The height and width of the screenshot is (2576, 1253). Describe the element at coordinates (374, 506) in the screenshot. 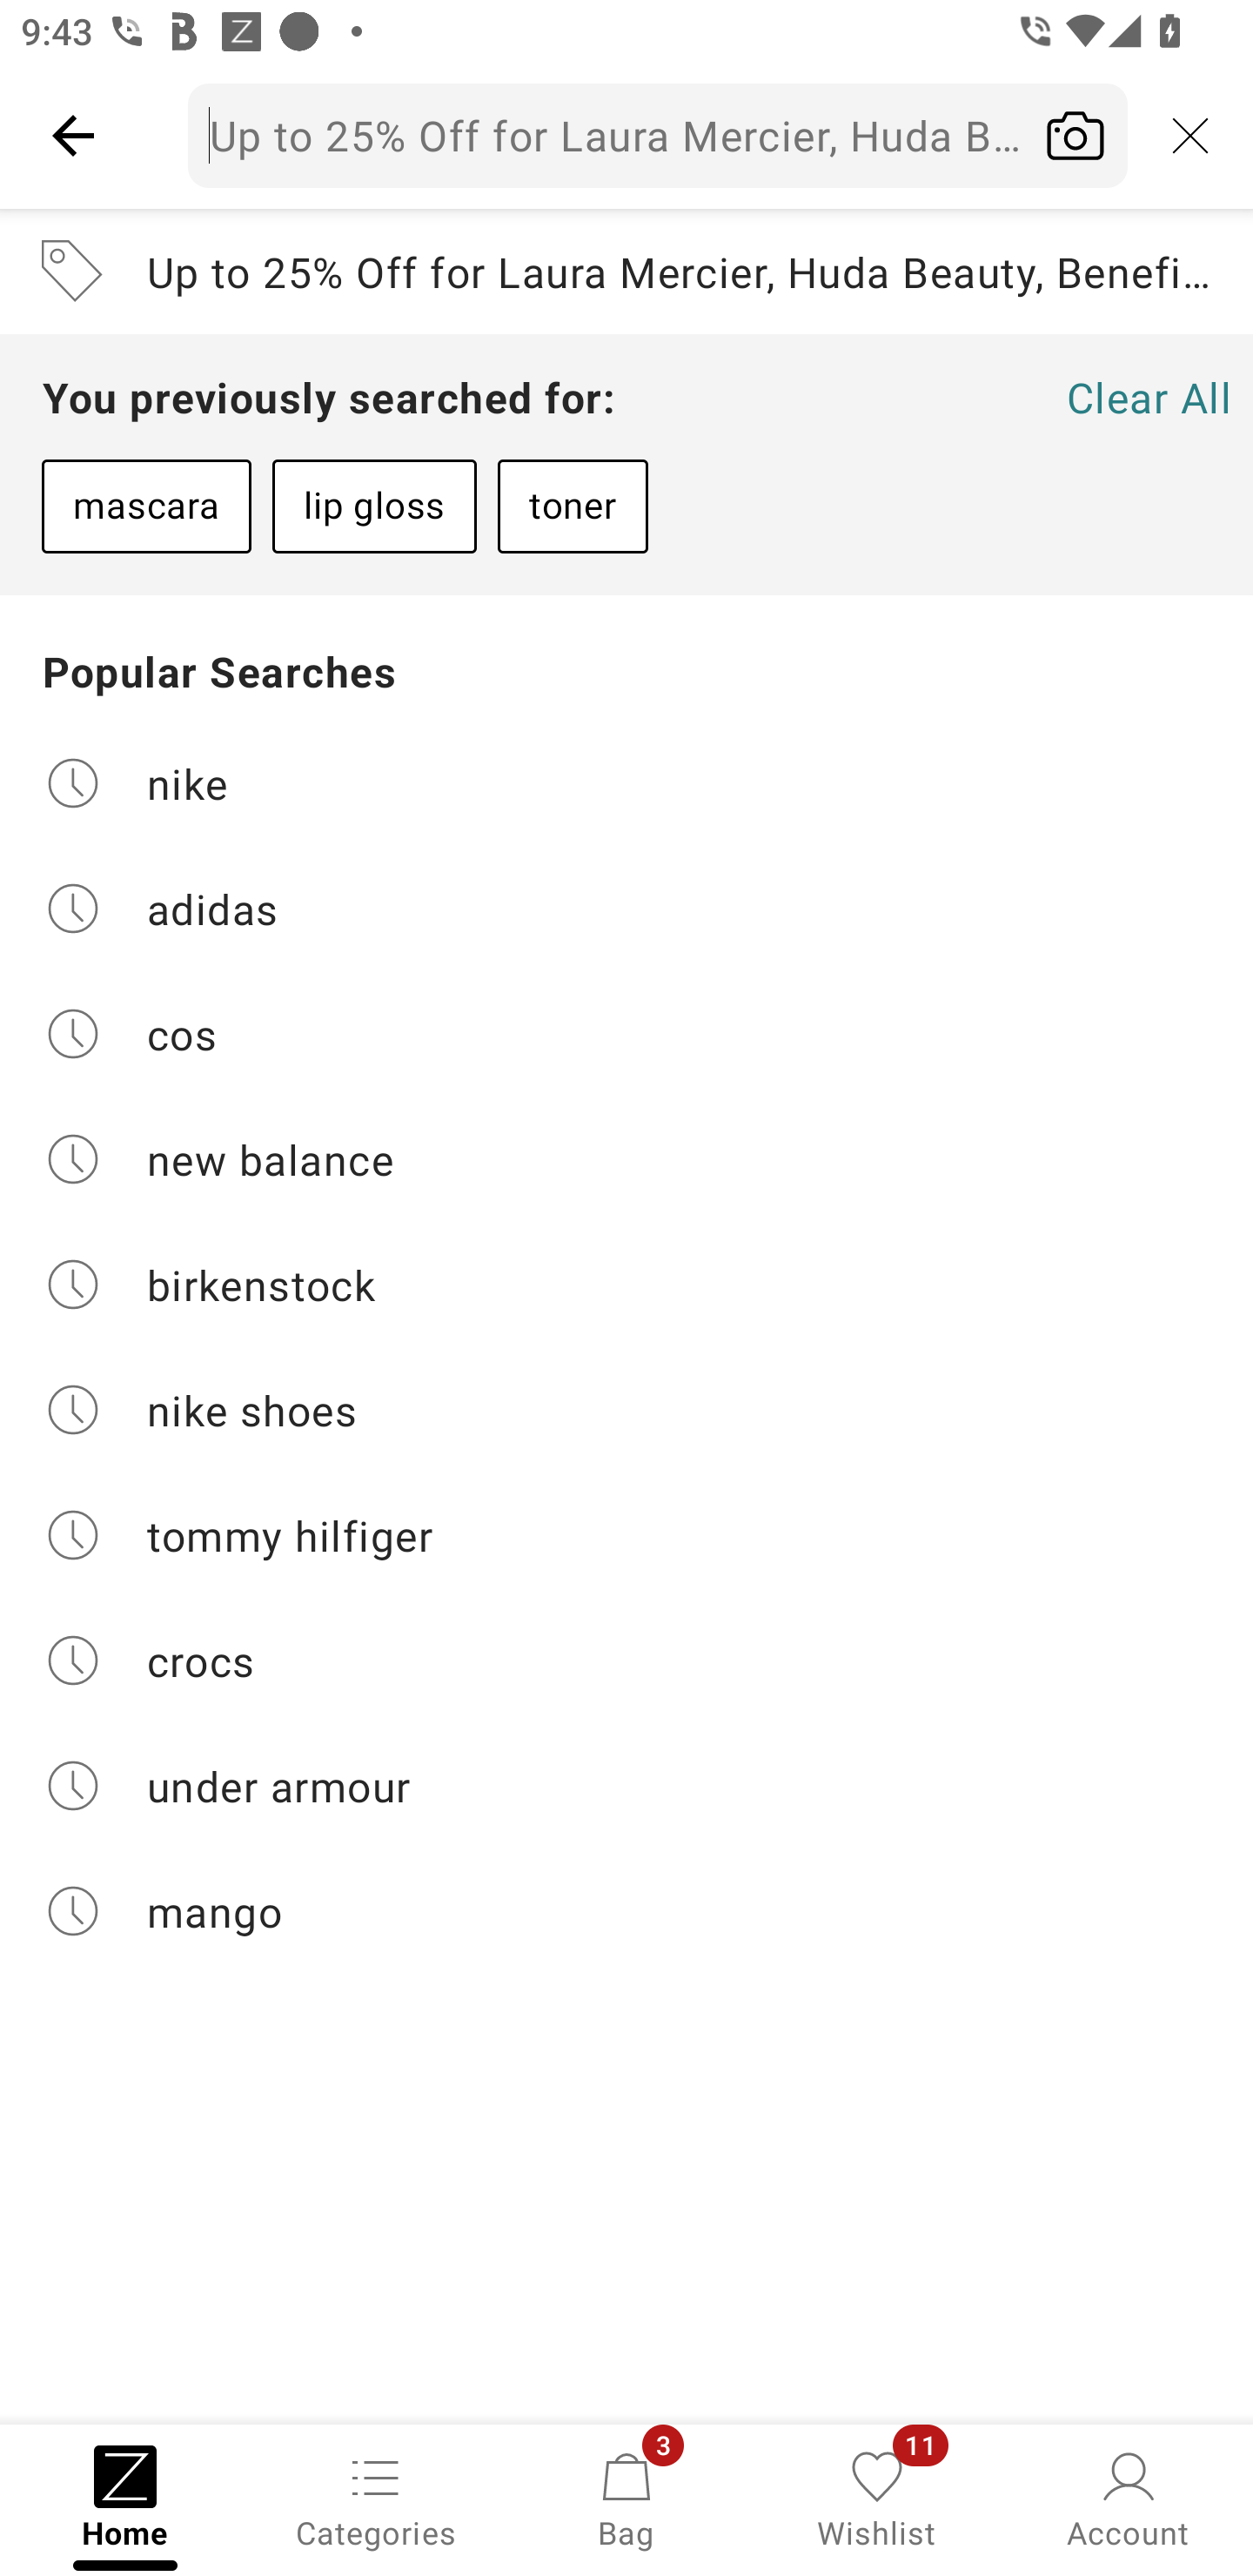

I see `lip gloss` at that location.